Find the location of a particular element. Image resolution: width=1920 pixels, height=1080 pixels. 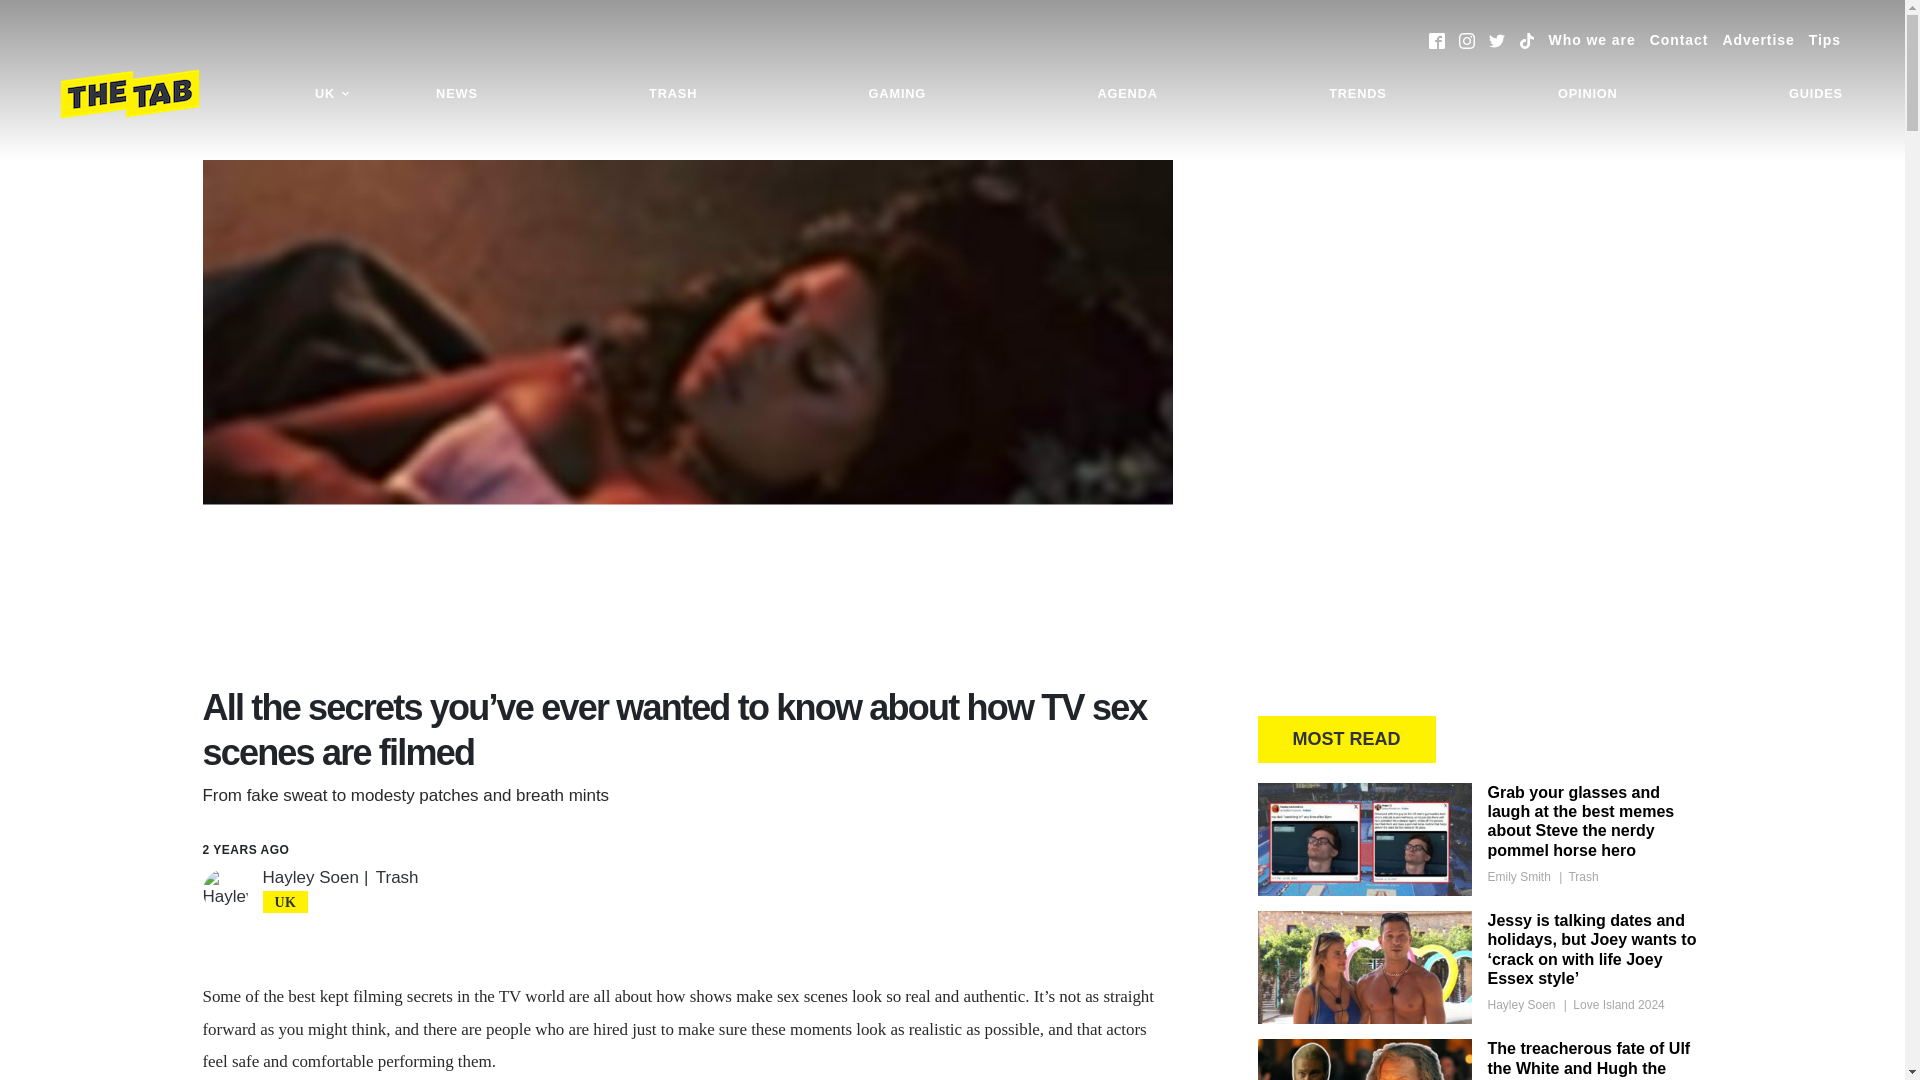

Who we are is located at coordinates (1592, 40).